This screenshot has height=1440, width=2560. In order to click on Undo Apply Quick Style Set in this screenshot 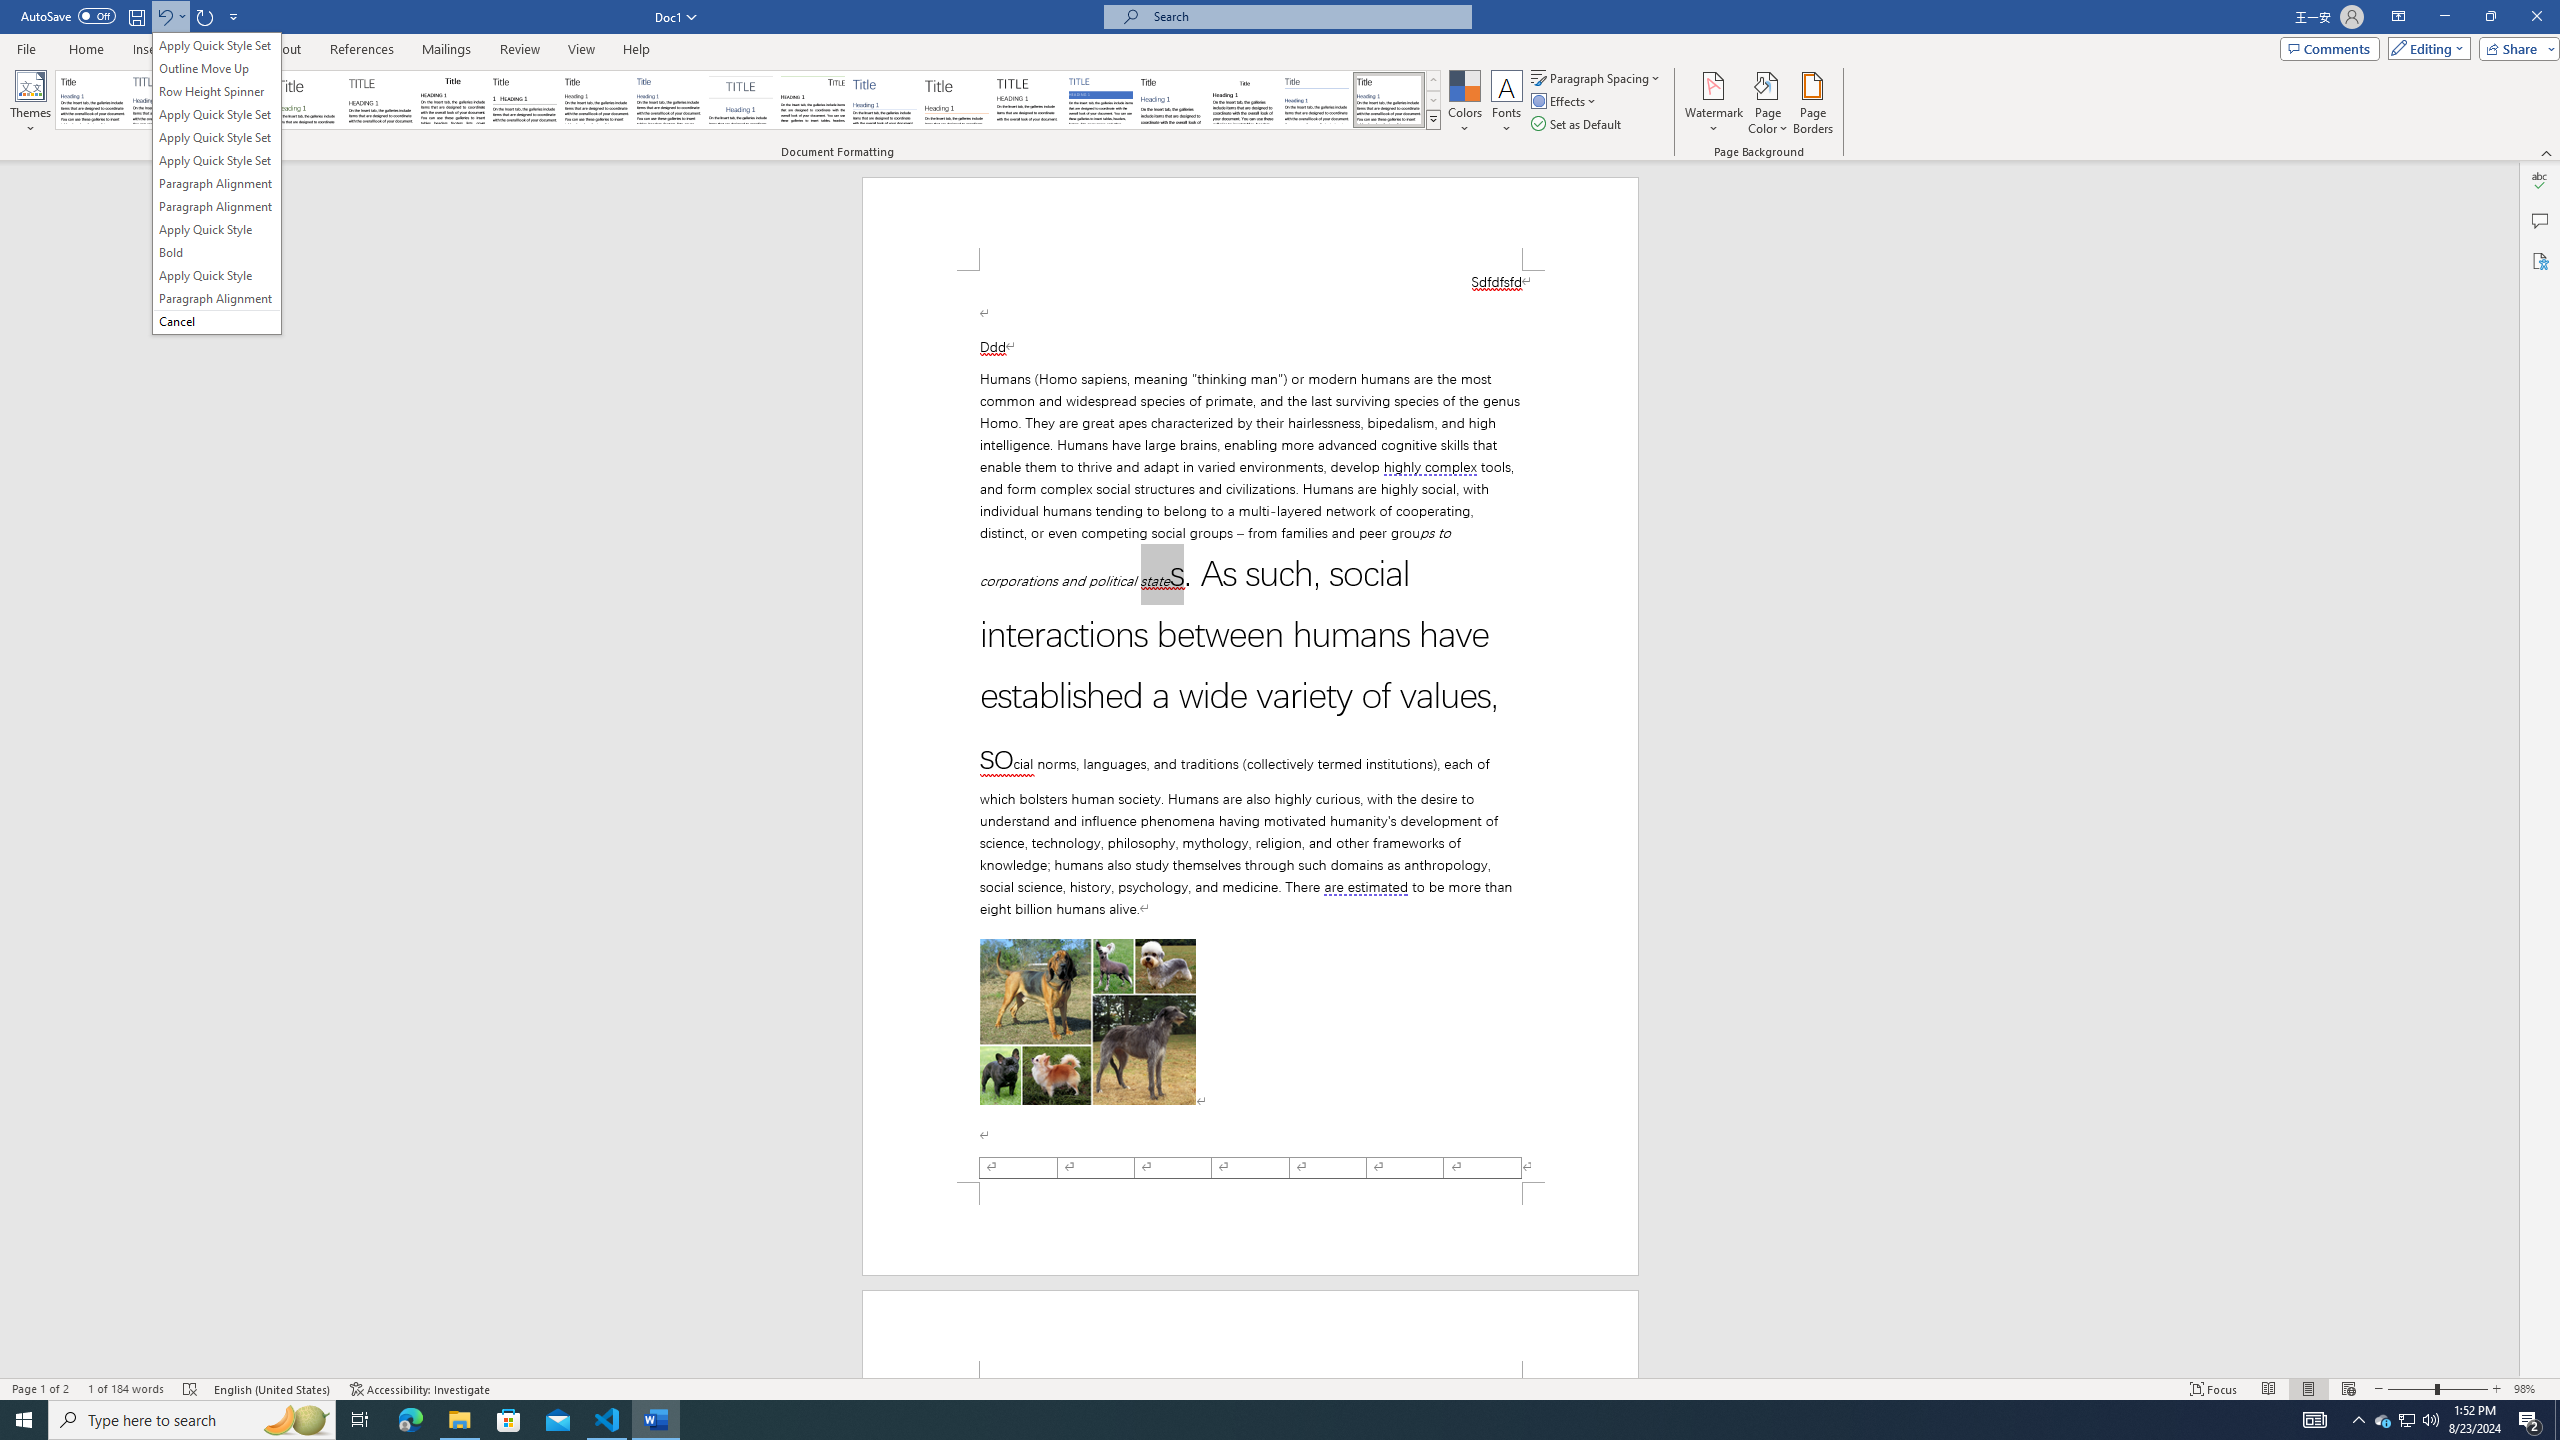, I will do `click(164, 16)`.